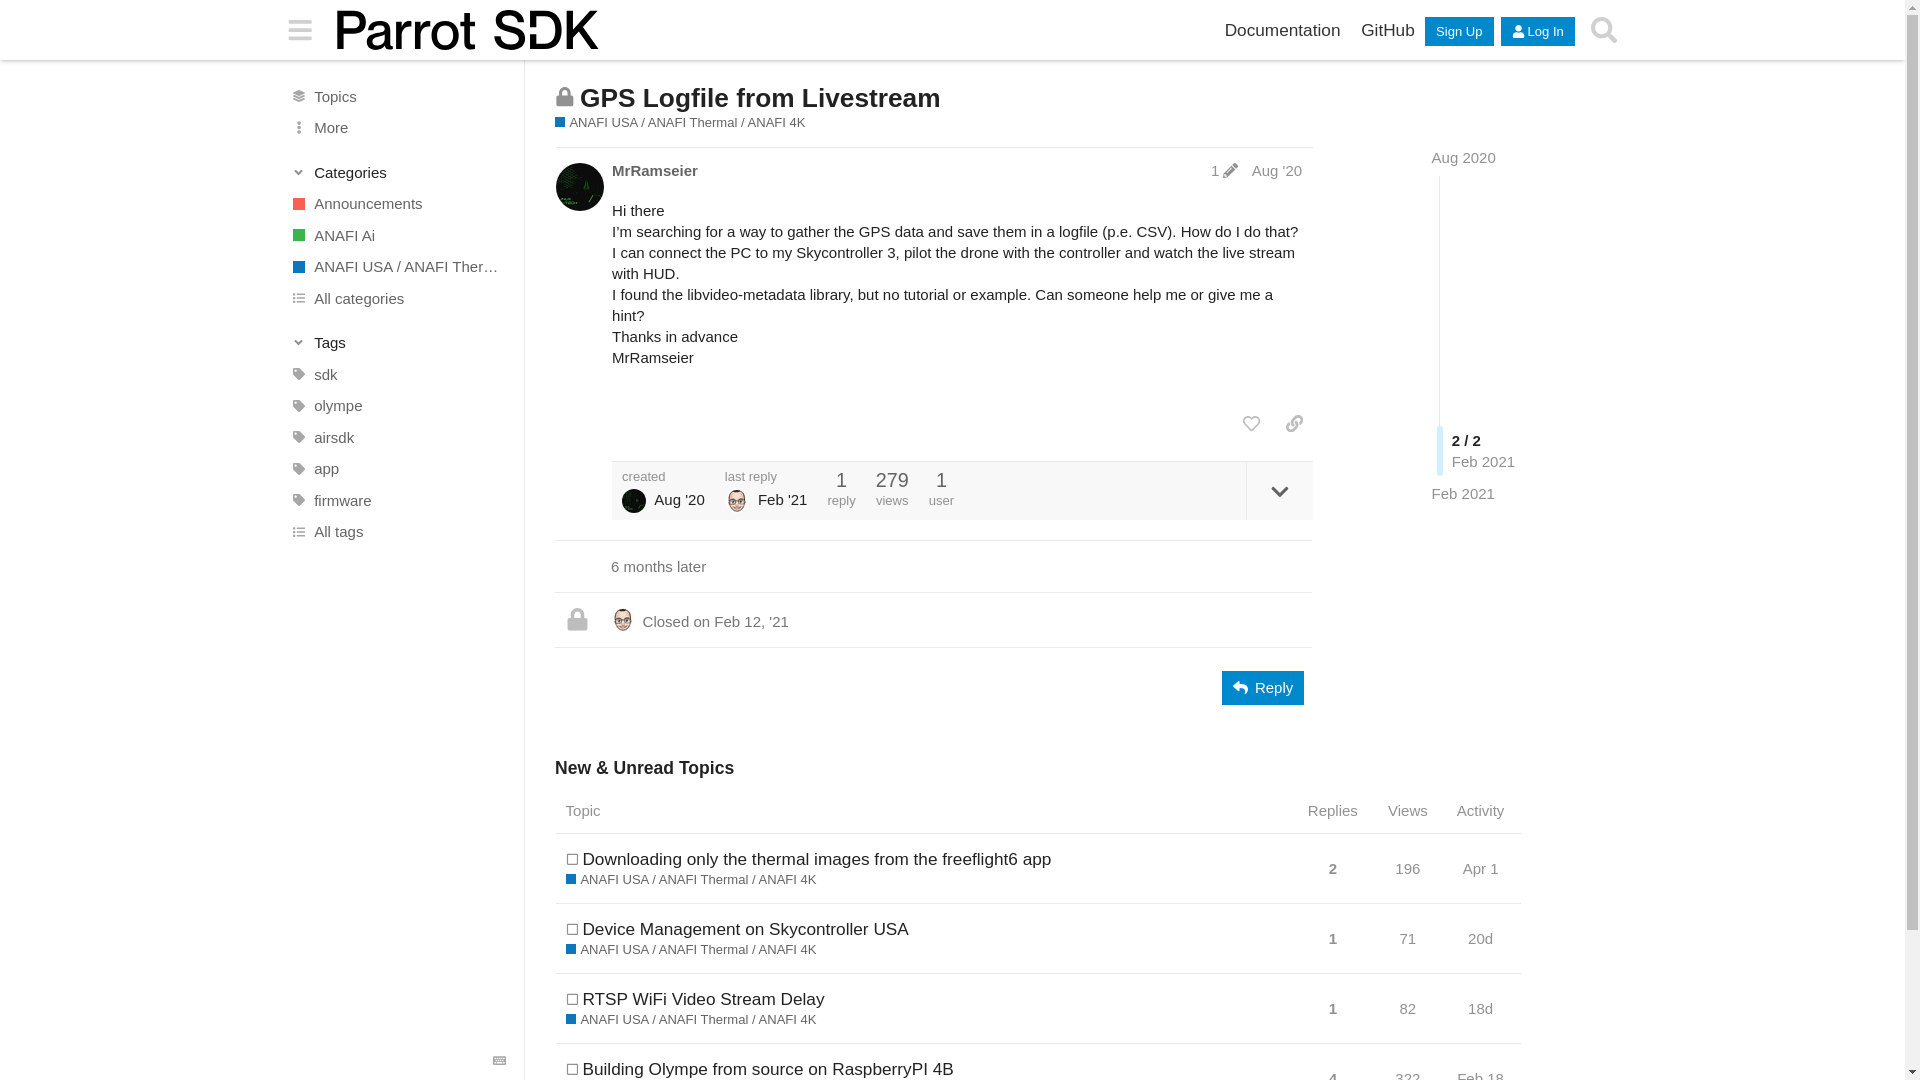 The image size is (1920, 1080). What do you see at coordinates (397, 468) in the screenshot?
I see `app` at bounding box center [397, 468].